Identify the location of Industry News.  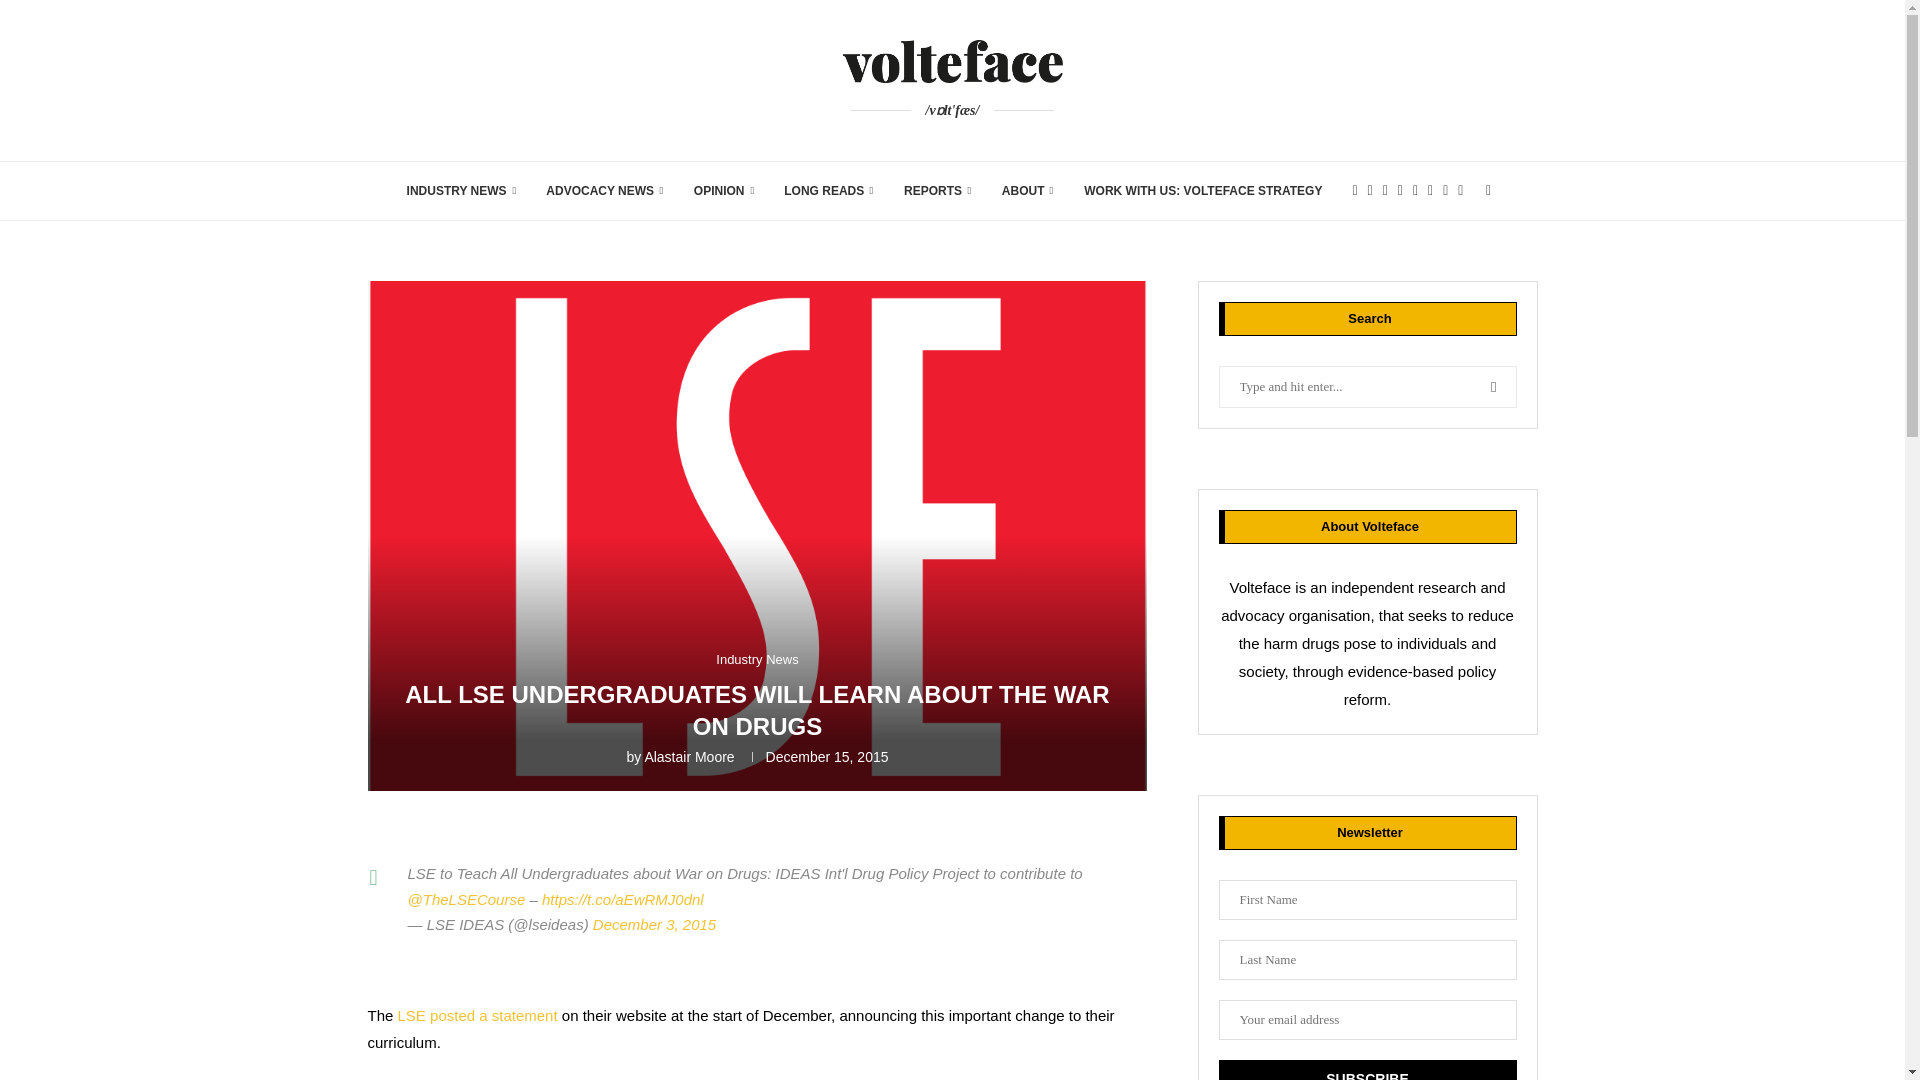
(757, 660).